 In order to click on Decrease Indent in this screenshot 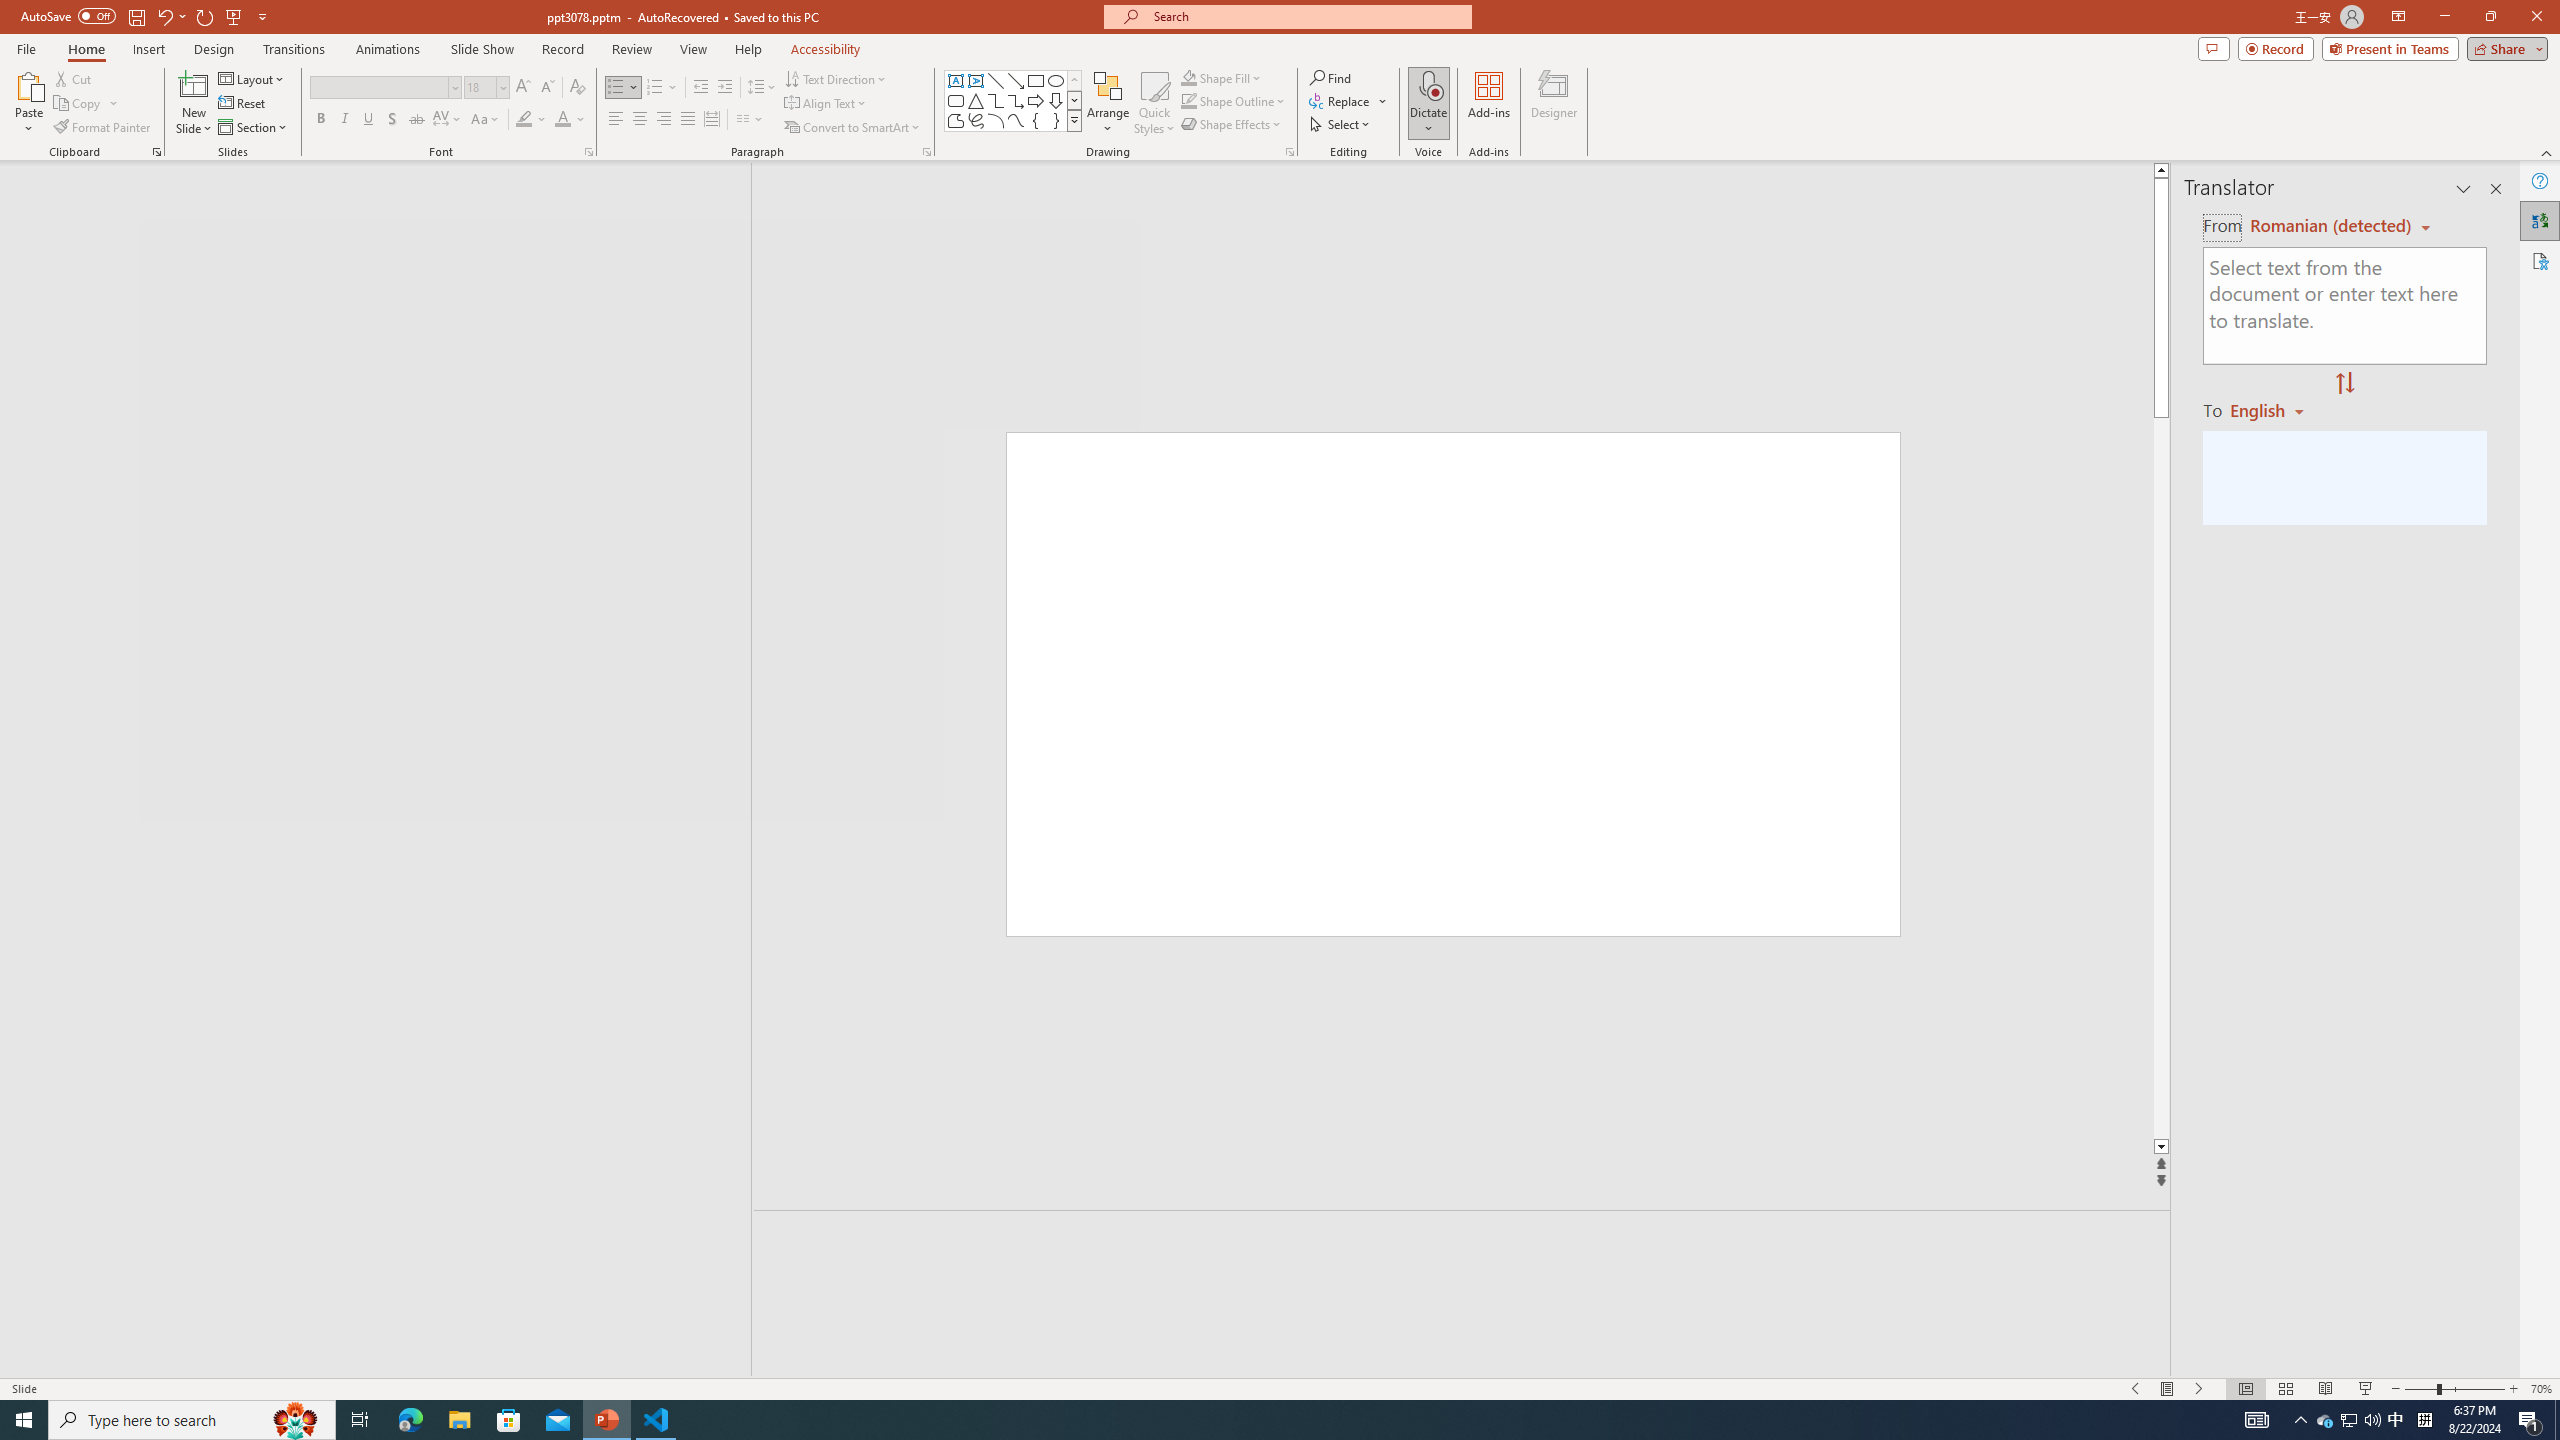, I will do `click(701, 88)`.